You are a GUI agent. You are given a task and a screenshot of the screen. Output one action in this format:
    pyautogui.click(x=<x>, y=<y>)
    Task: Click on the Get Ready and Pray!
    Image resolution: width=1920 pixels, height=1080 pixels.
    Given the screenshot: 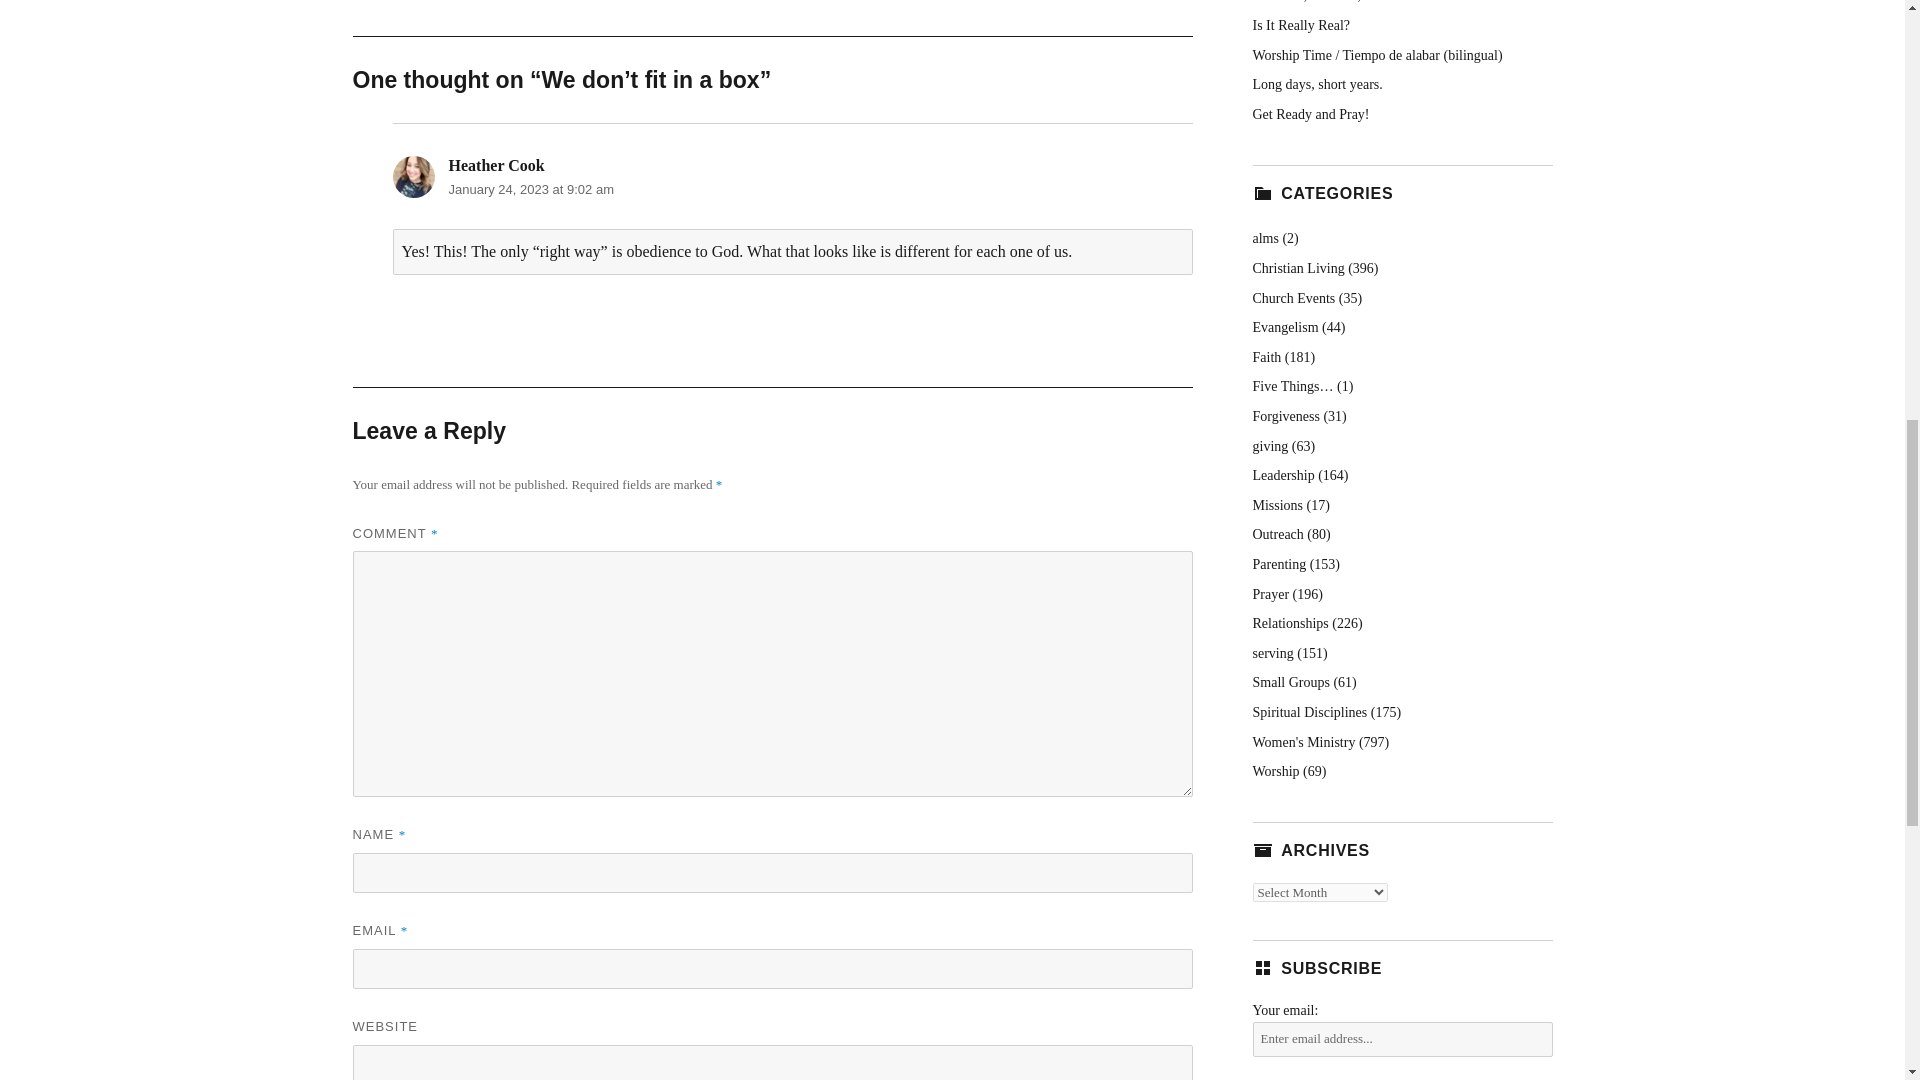 What is the action you would take?
    pyautogui.click(x=1310, y=114)
    